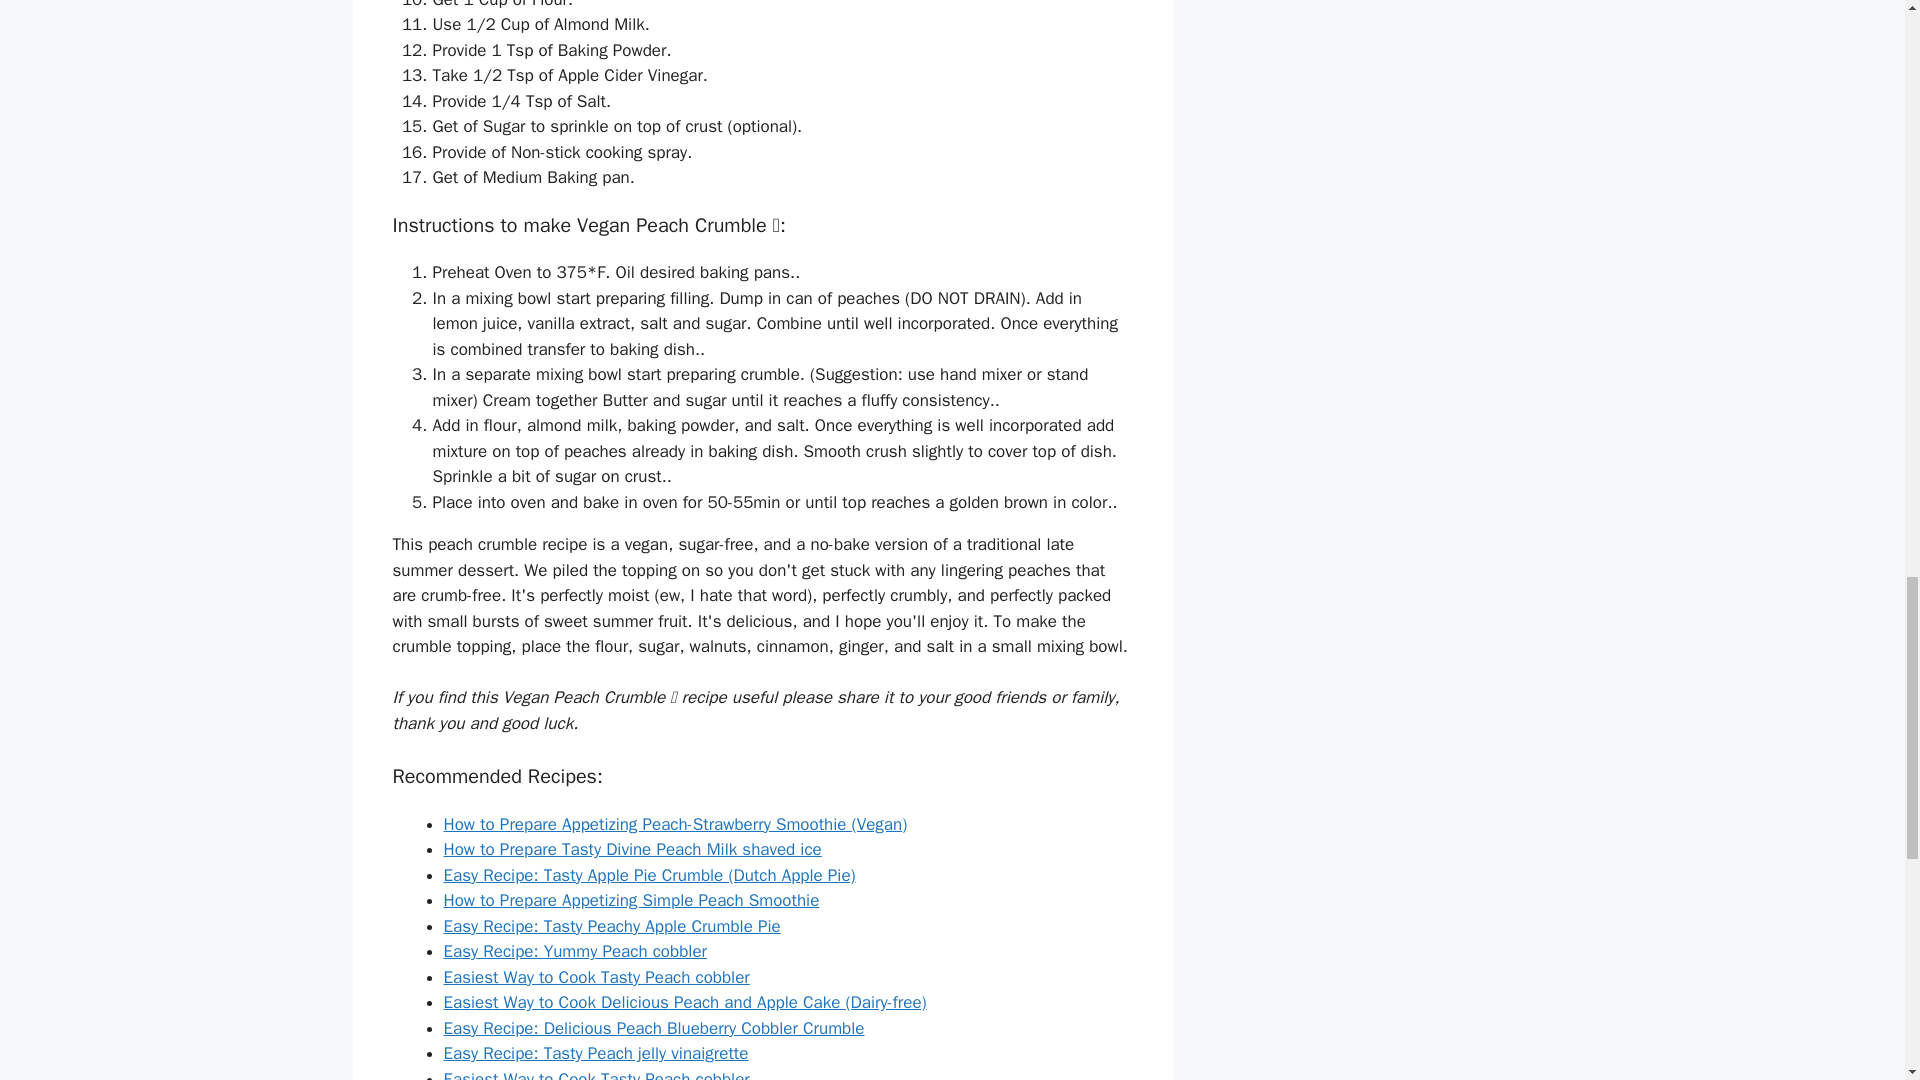 This screenshot has width=1920, height=1080. Describe the element at coordinates (631, 900) in the screenshot. I see `How to Prepare Appetizing Simple Peach Smoothie` at that location.